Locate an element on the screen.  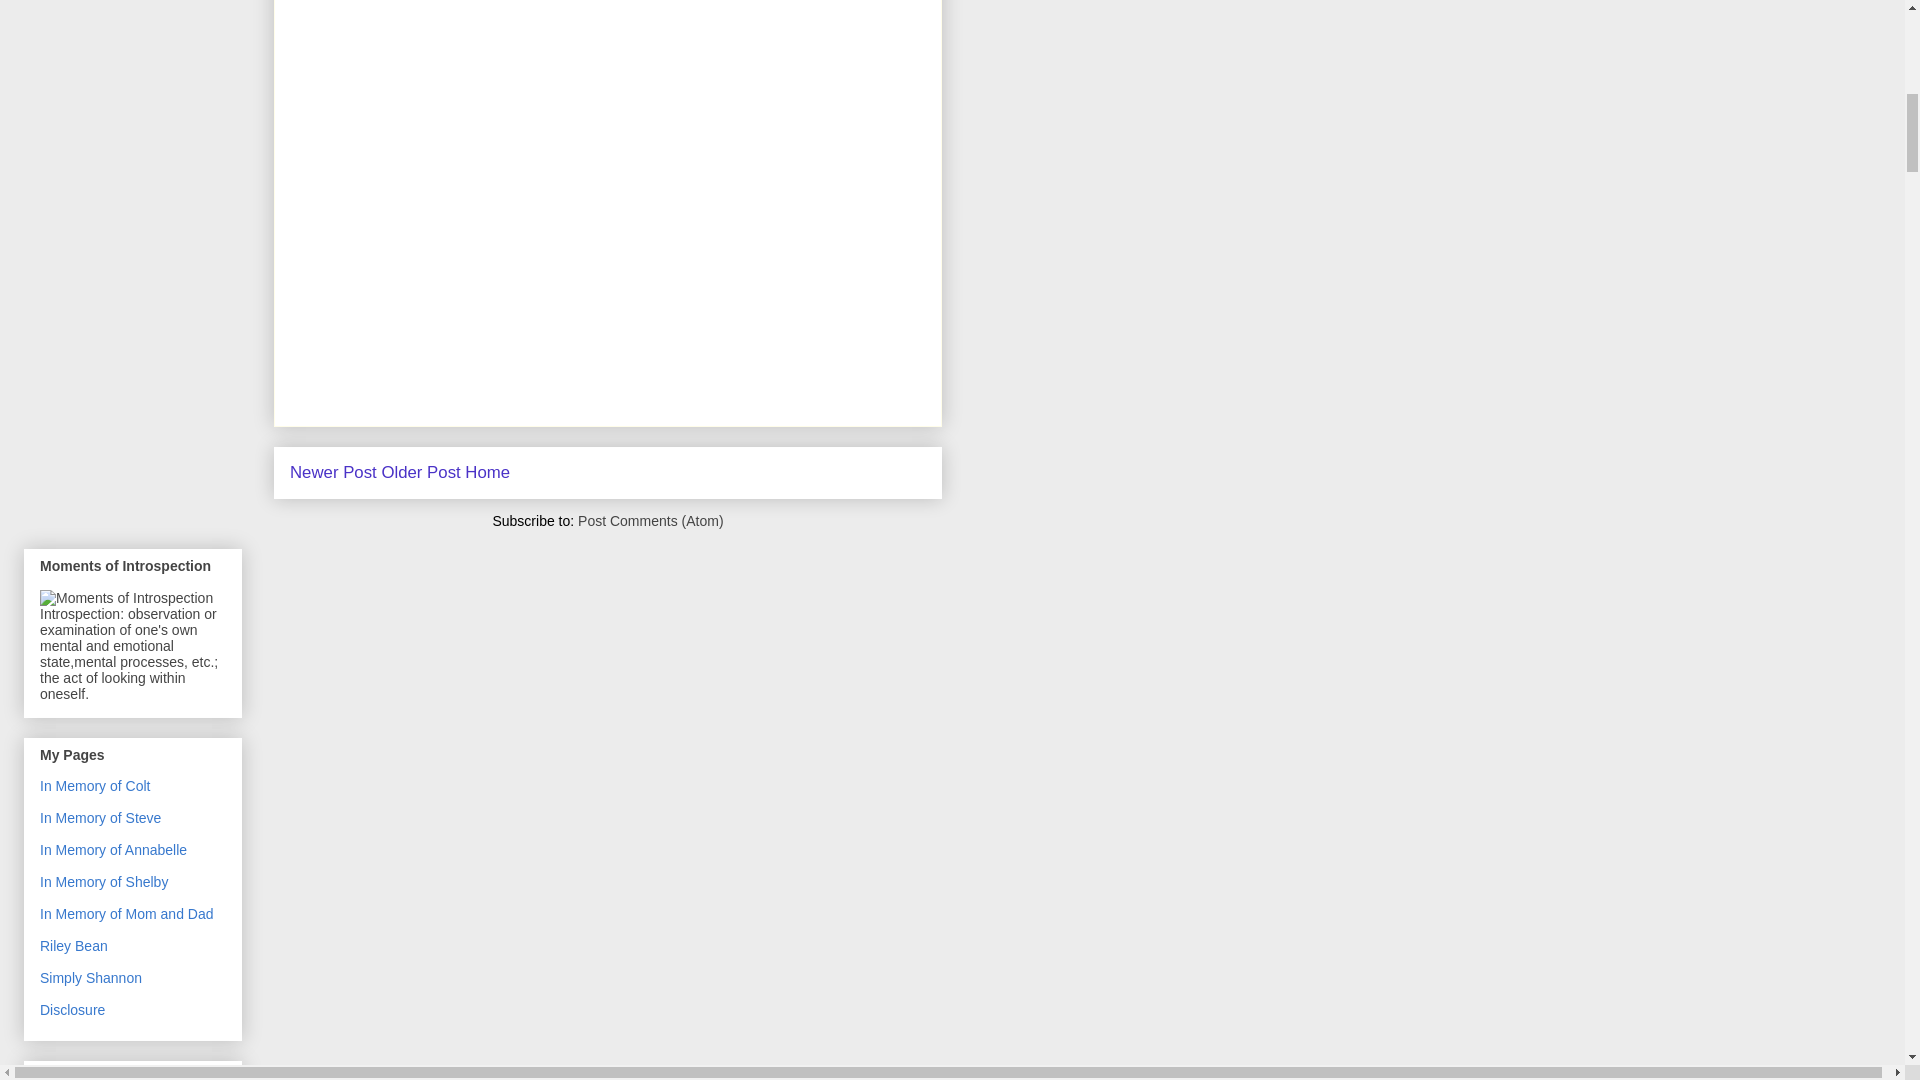
In Memory of Colt is located at coordinates (94, 785).